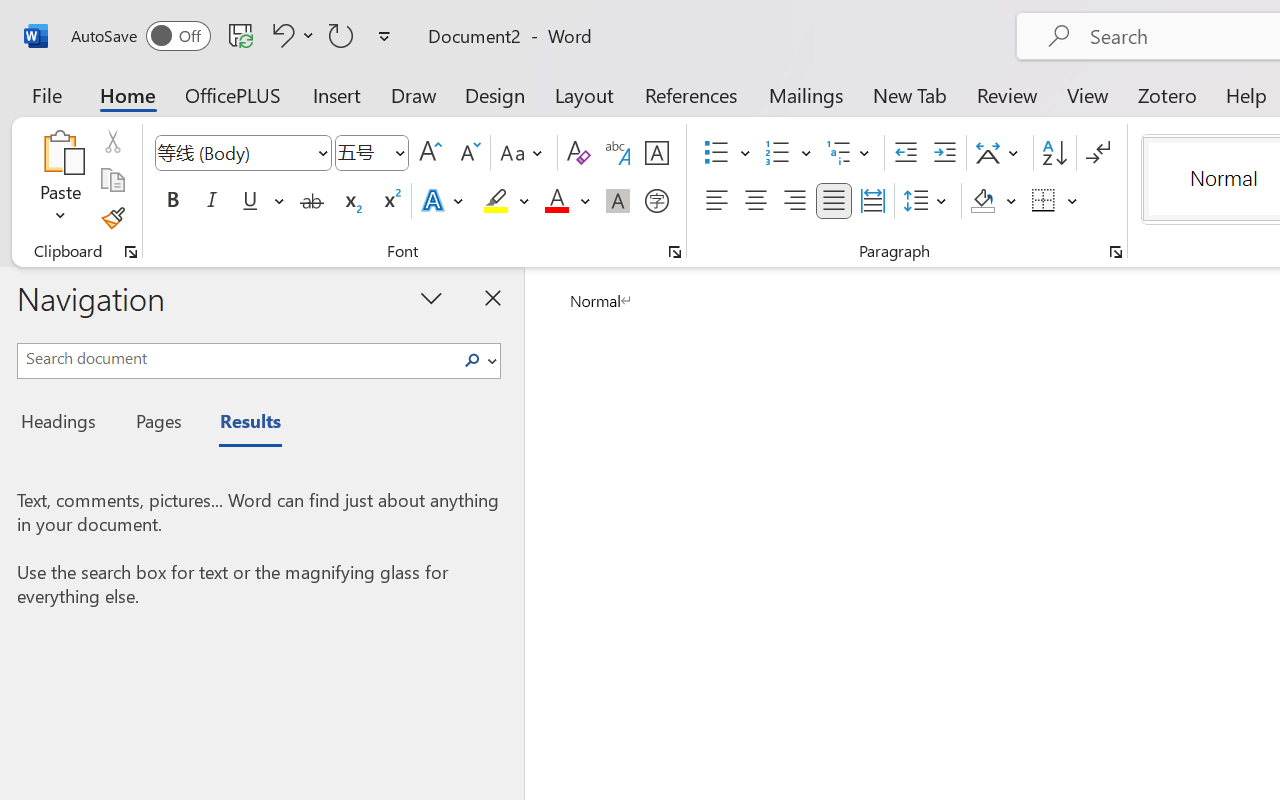 Image resolution: width=1280 pixels, height=800 pixels. What do you see at coordinates (478, 360) in the screenshot?
I see `Search` at bounding box center [478, 360].